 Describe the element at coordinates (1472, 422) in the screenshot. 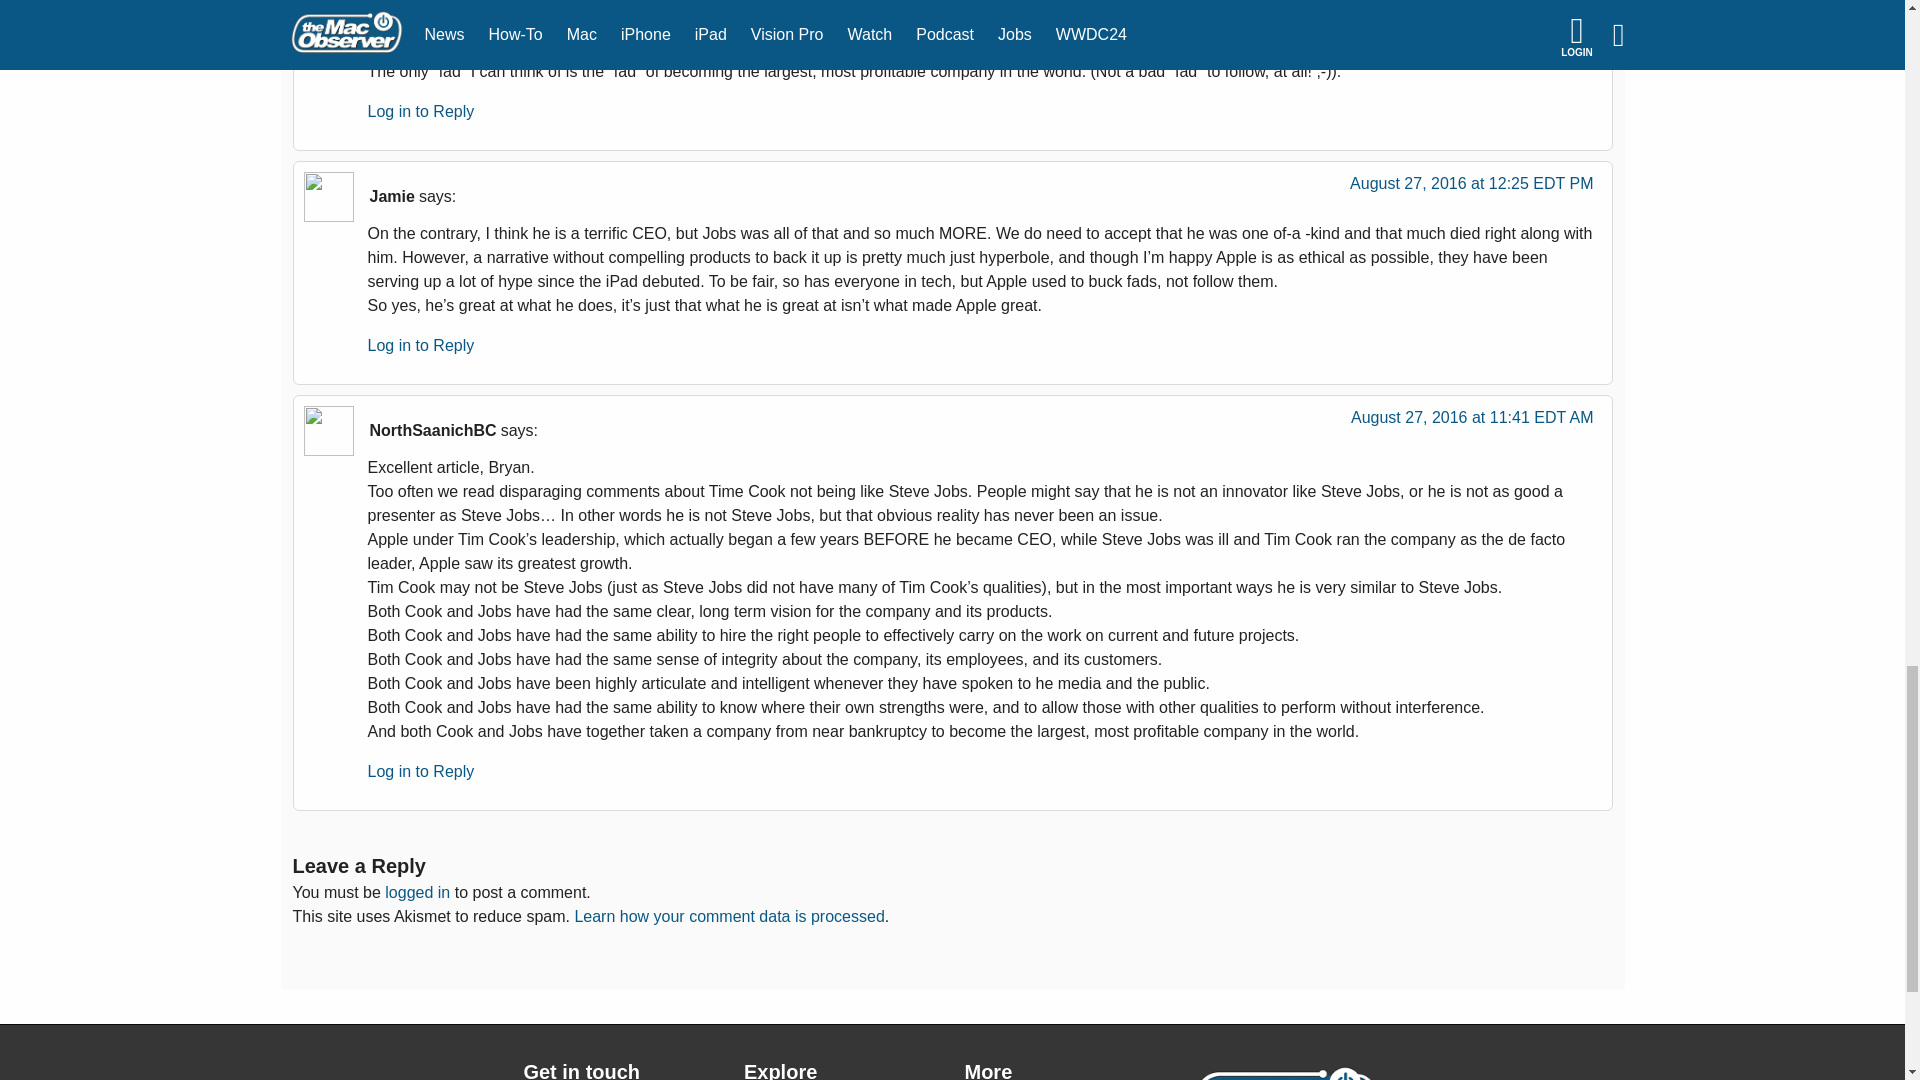

I see `August 27, 2016 at 11:41 EDT AM` at that location.